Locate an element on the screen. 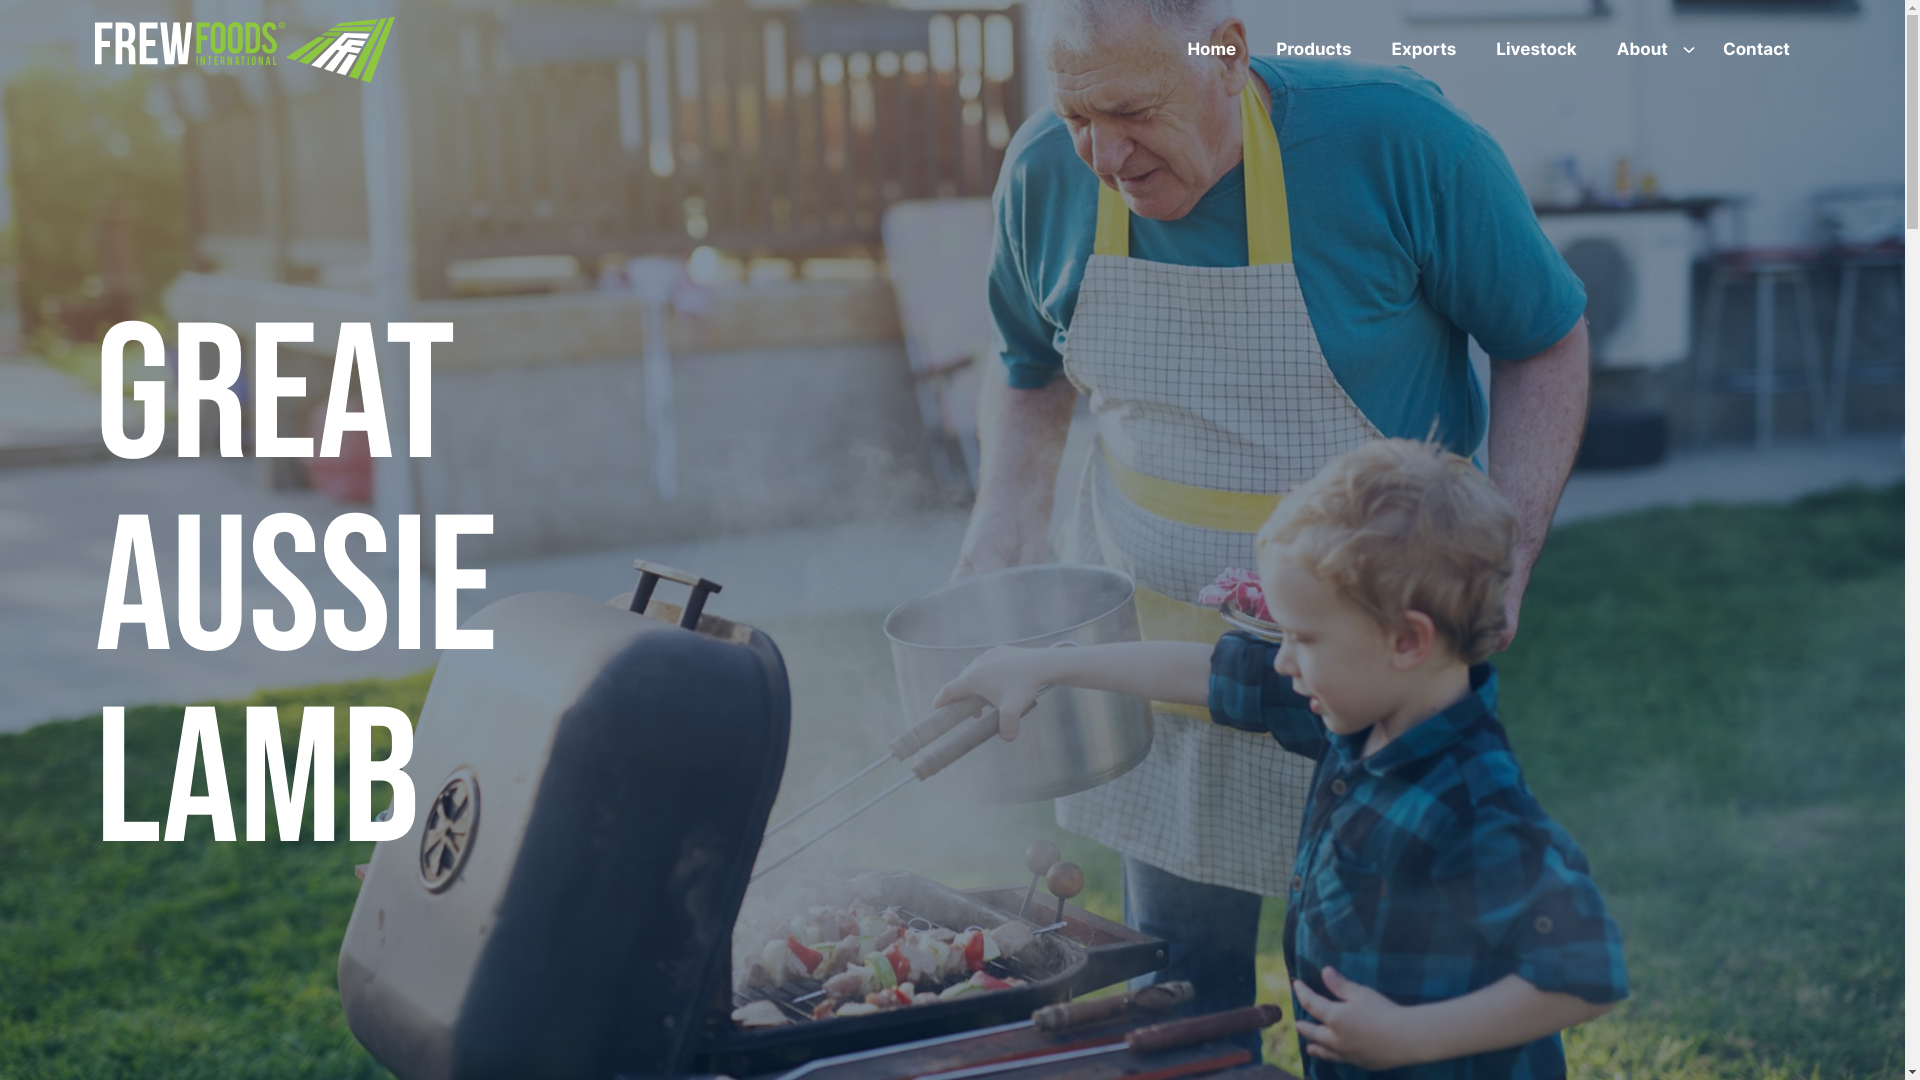 This screenshot has width=1920, height=1080. Exports is located at coordinates (1424, 50).